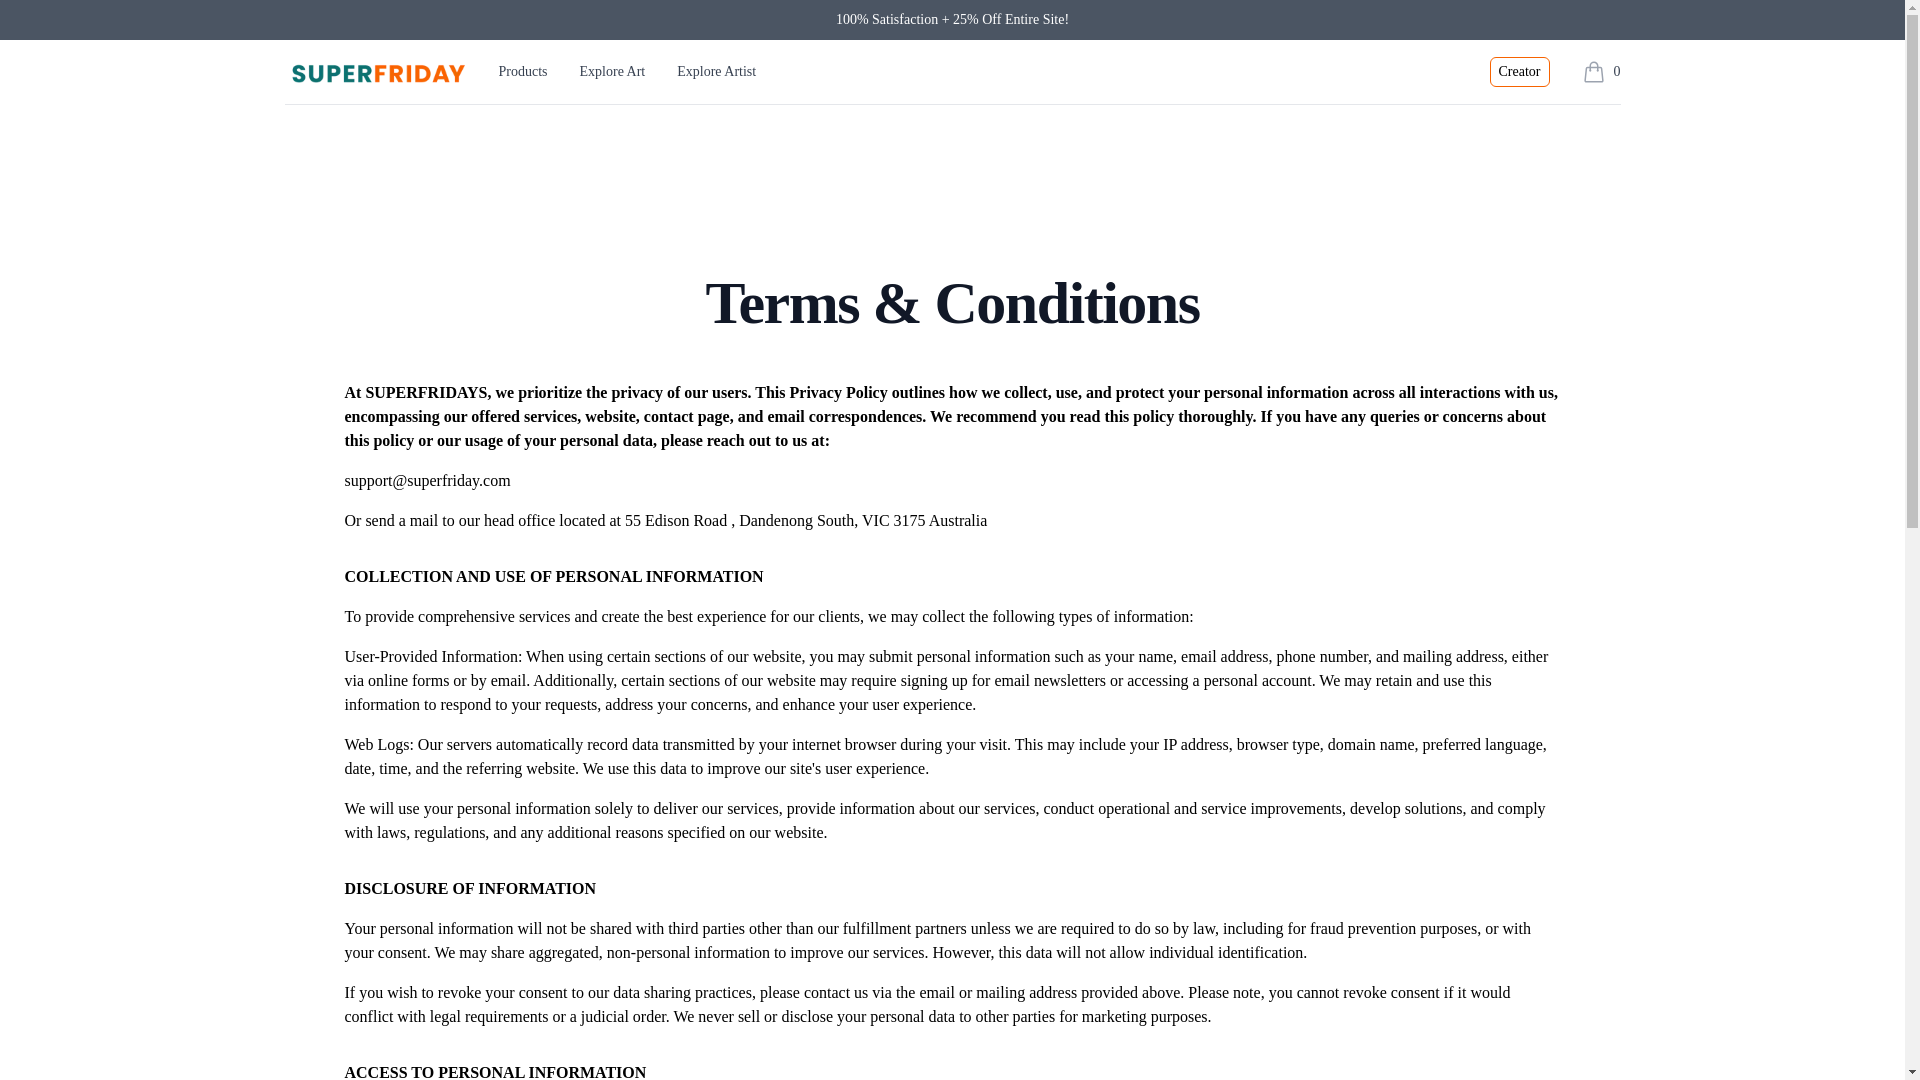 The width and height of the screenshot is (1920, 1080). What do you see at coordinates (523, 72) in the screenshot?
I see `Creator` at bounding box center [523, 72].